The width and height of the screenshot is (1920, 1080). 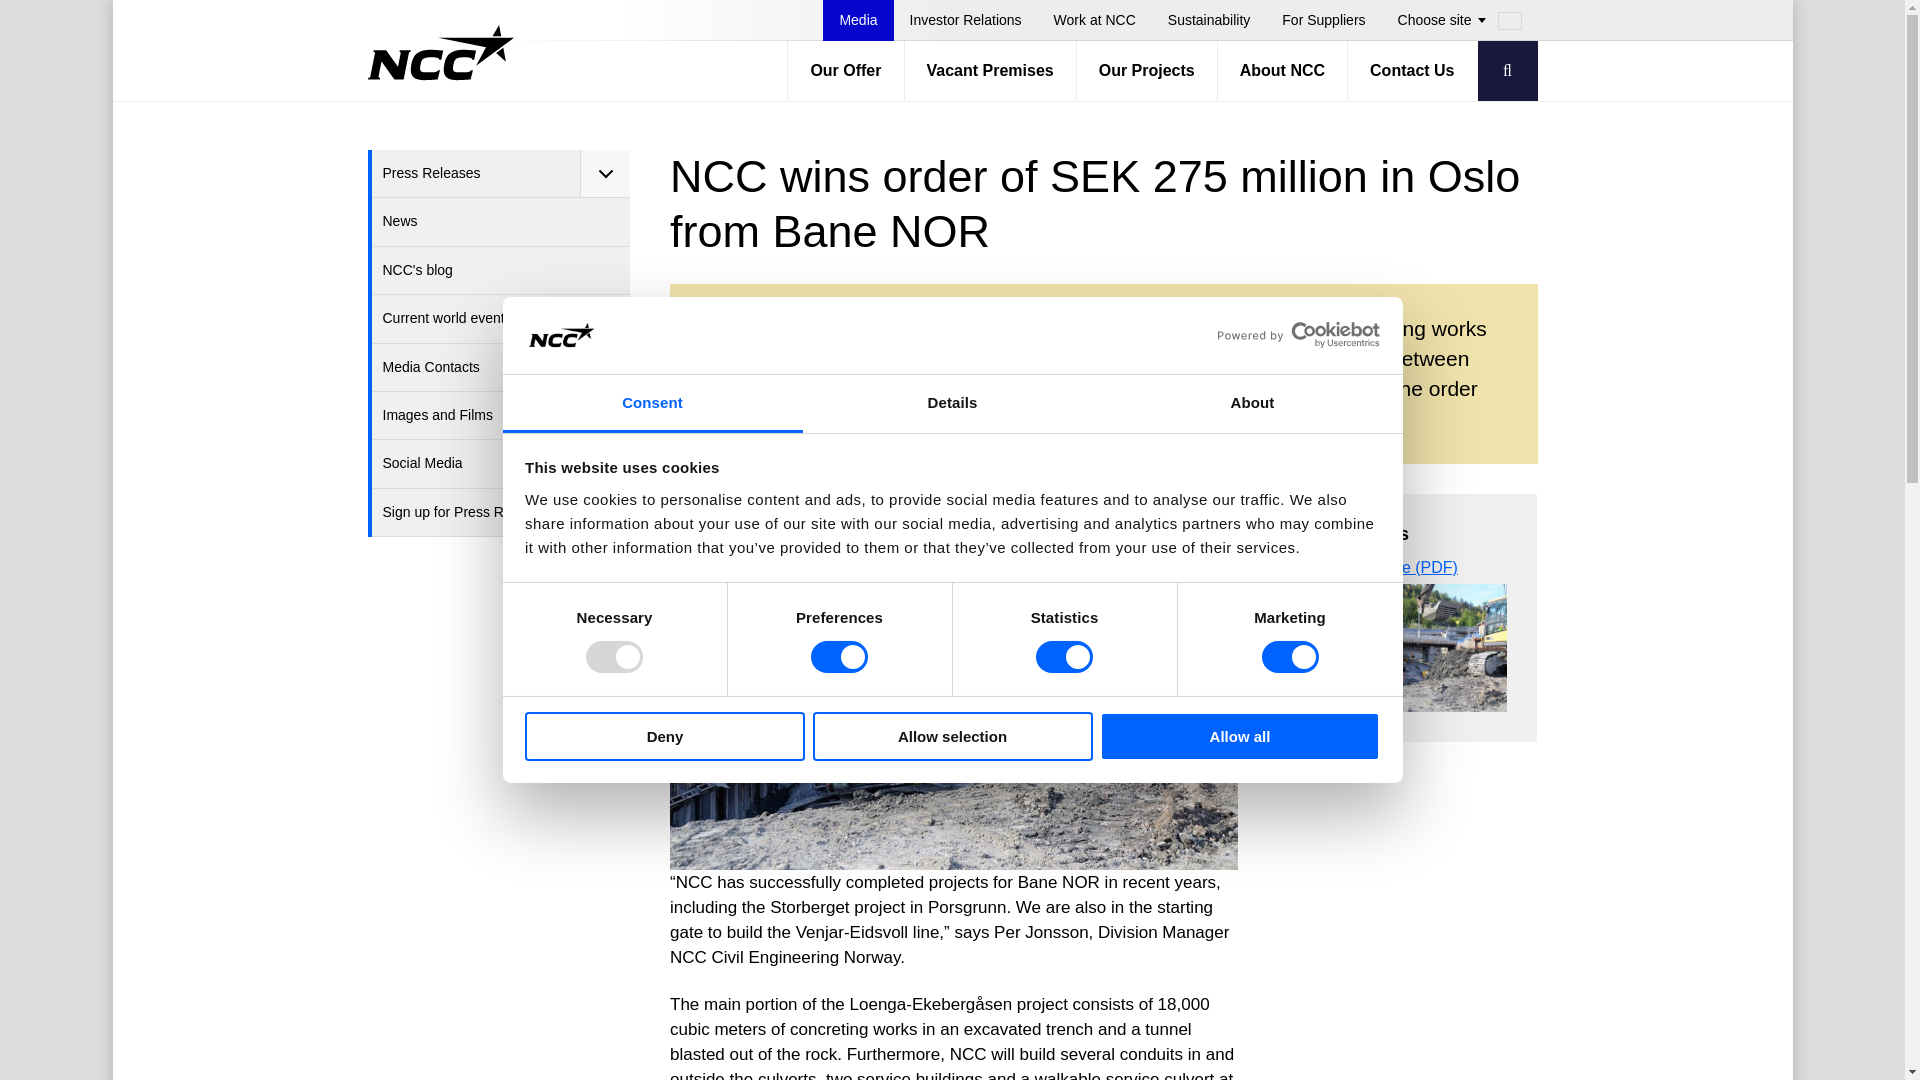 What do you see at coordinates (1252, 404) in the screenshot?
I see `About` at bounding box center [1252, 404].